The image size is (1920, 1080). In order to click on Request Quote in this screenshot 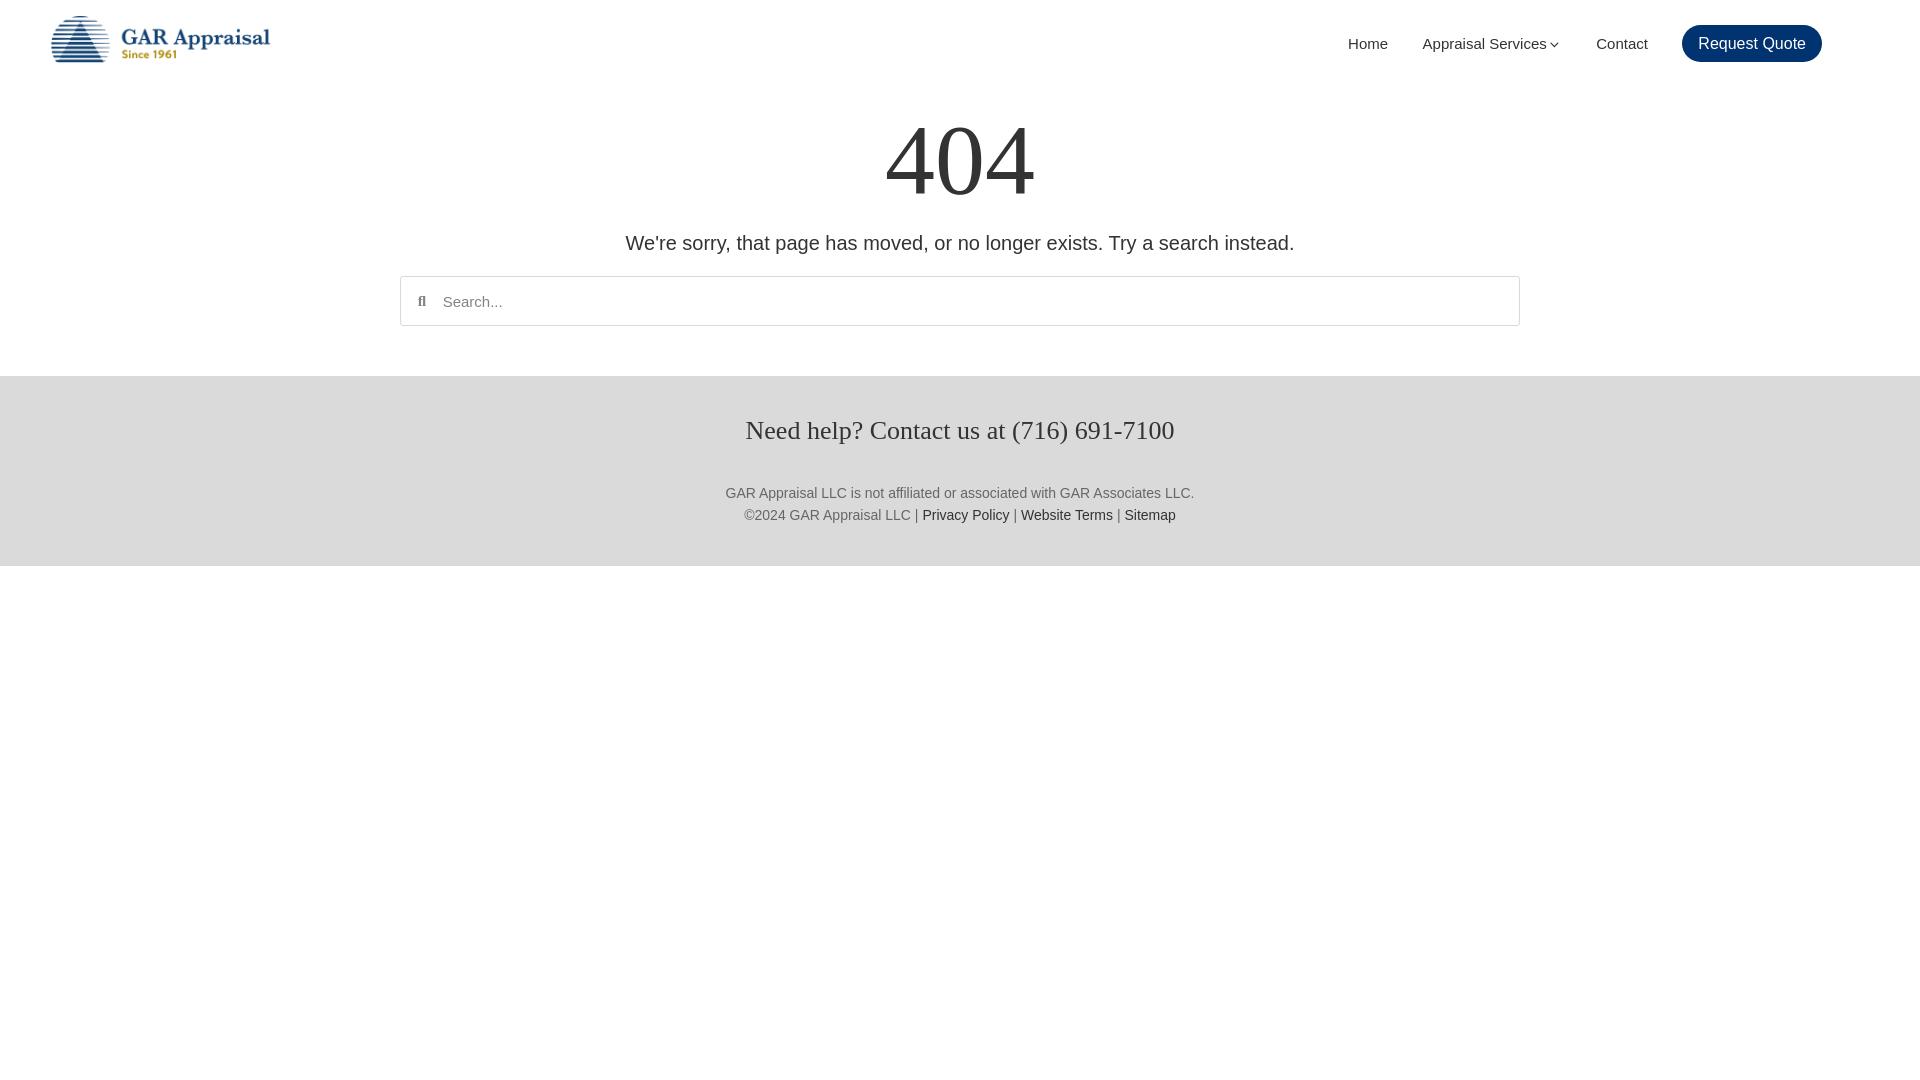, I will do `click(1752, 42)`.